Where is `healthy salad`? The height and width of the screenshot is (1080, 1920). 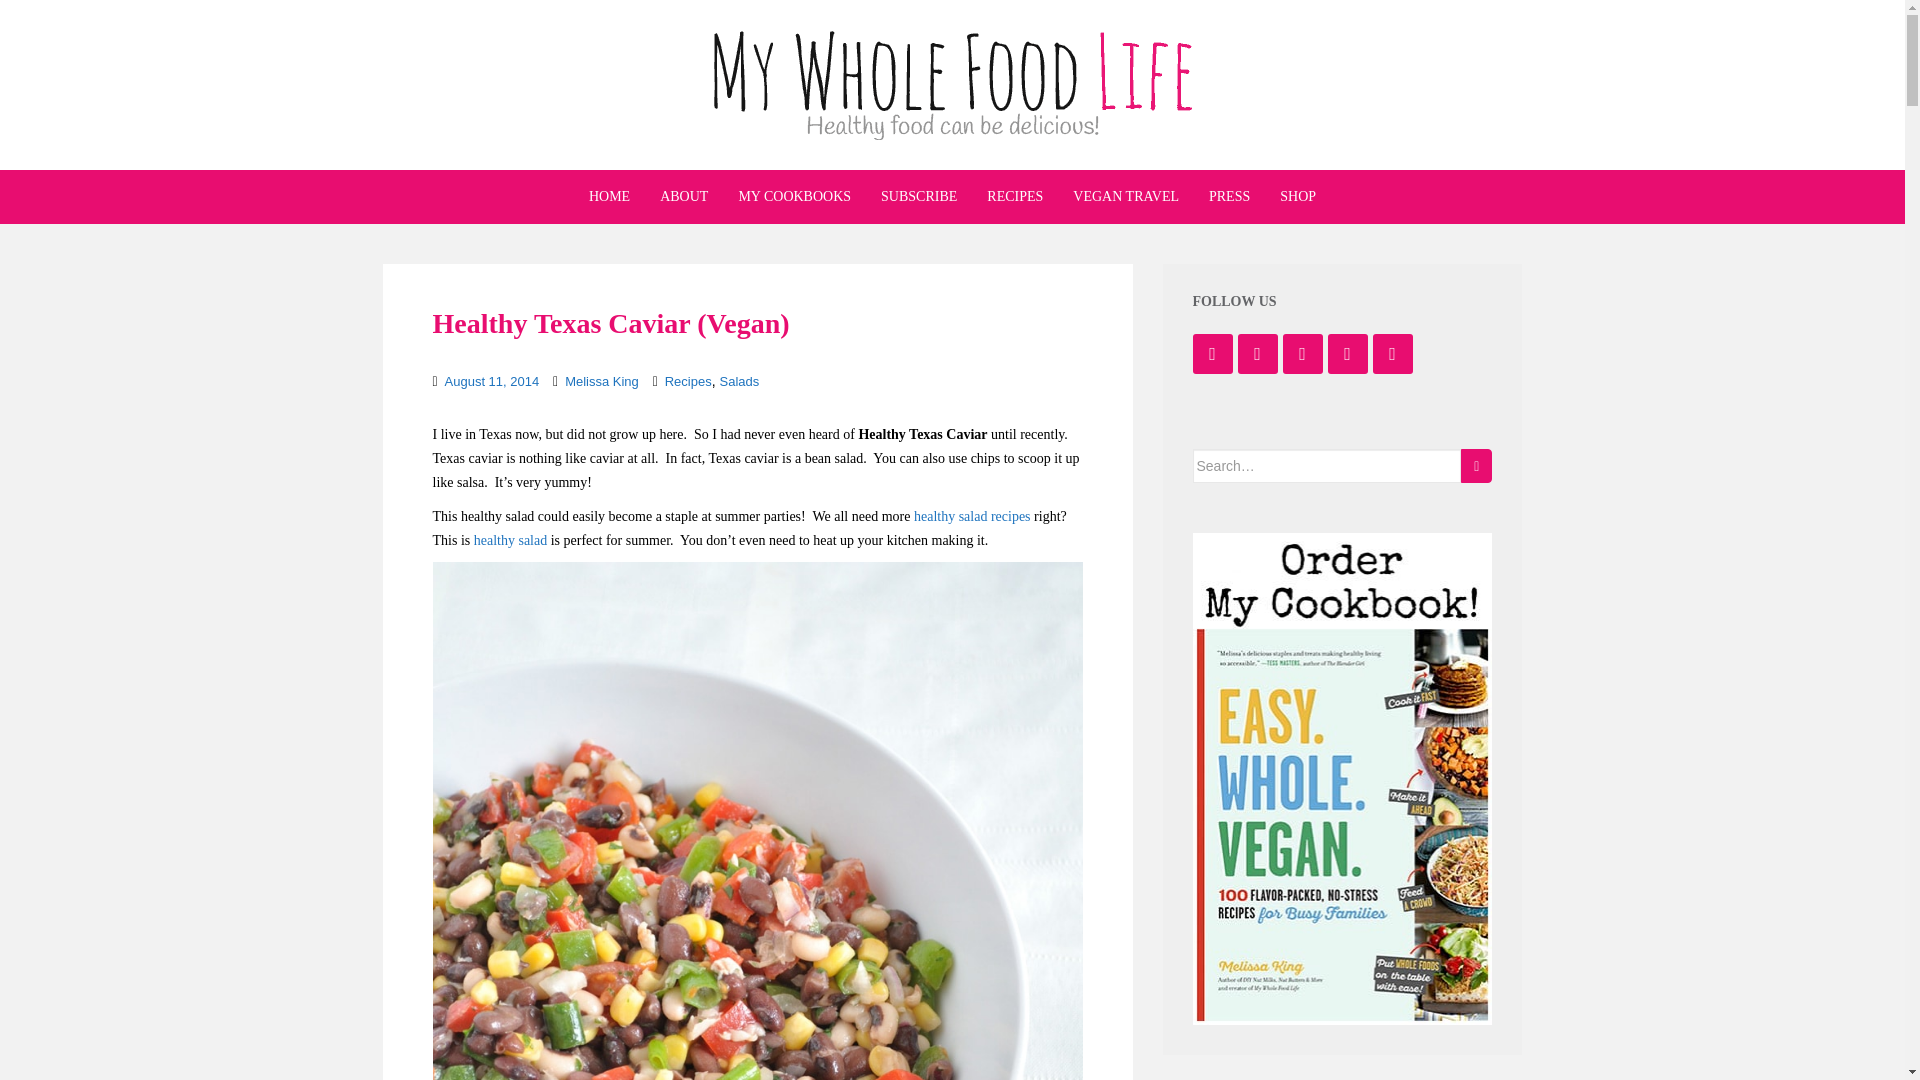 healthy salad is located at coordinates (510, 540).